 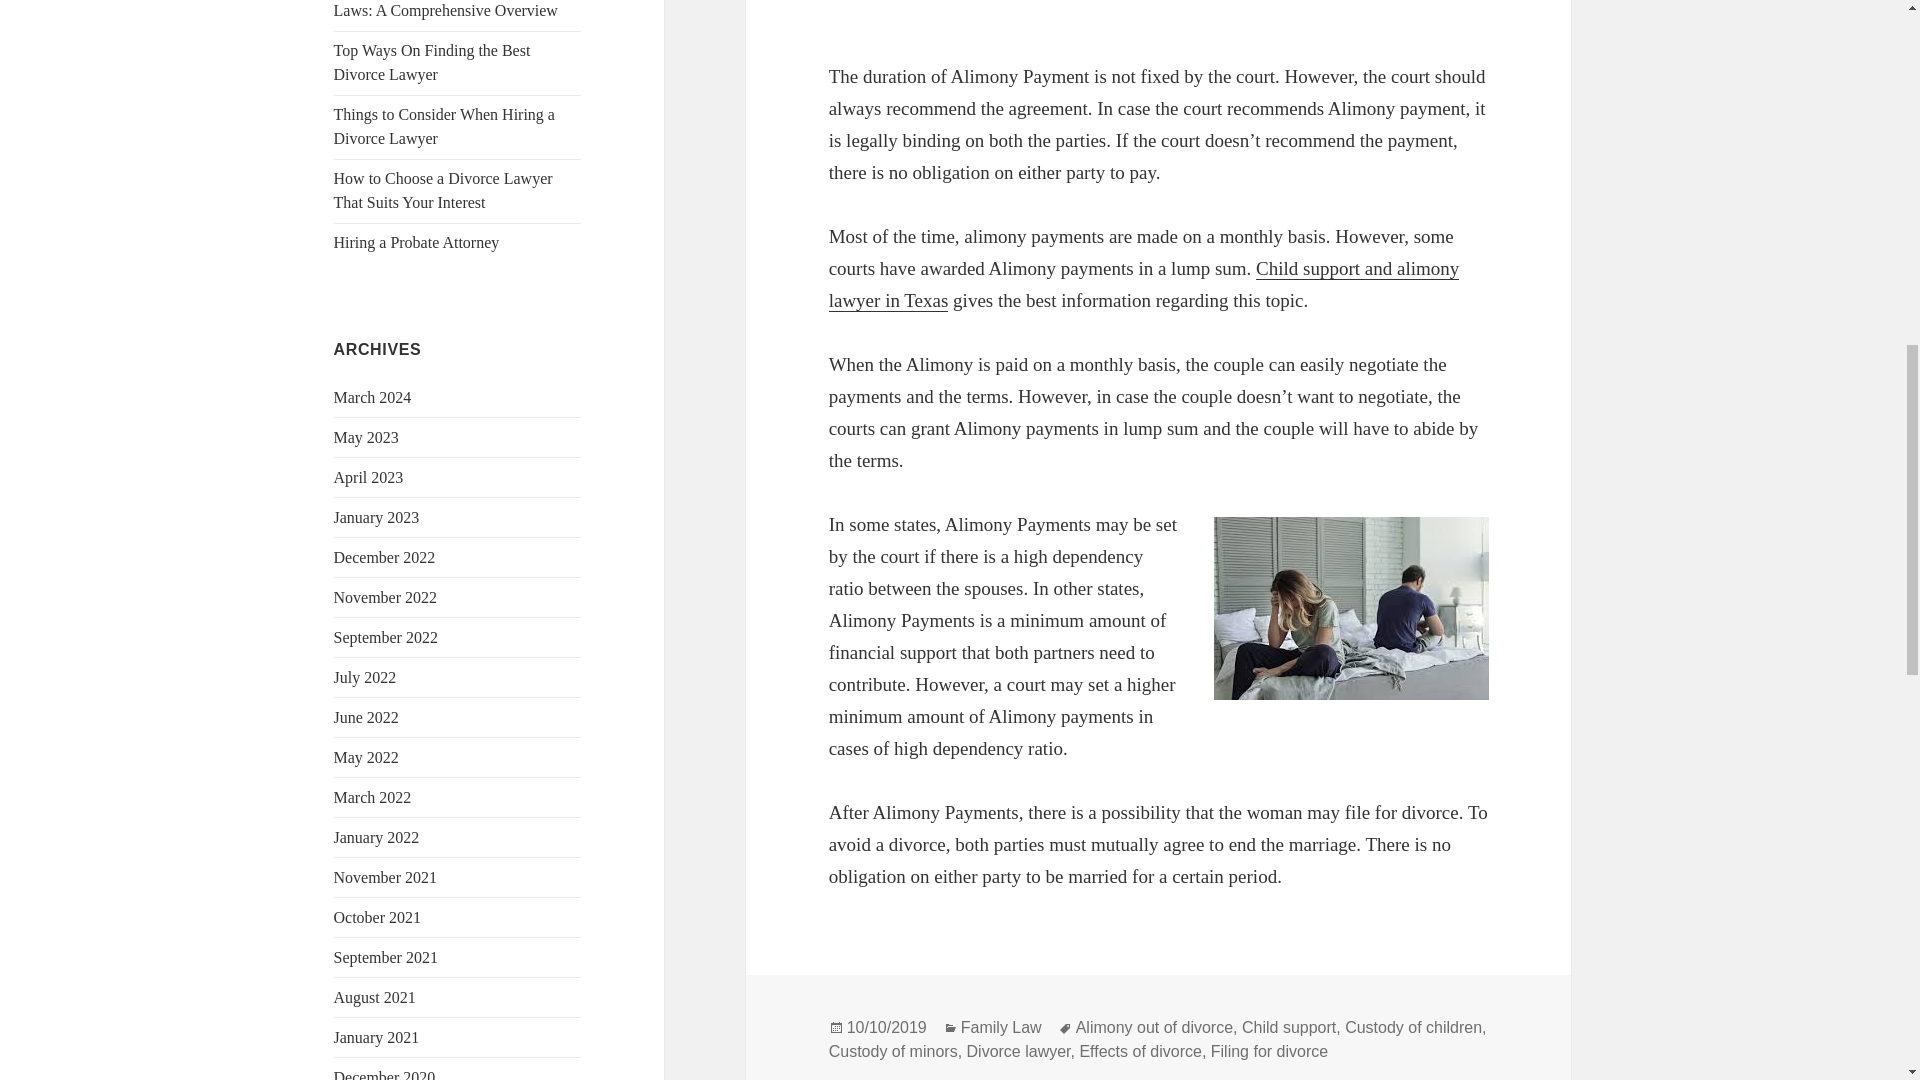 I want to click on August 2021, so click(x=375, y=997).